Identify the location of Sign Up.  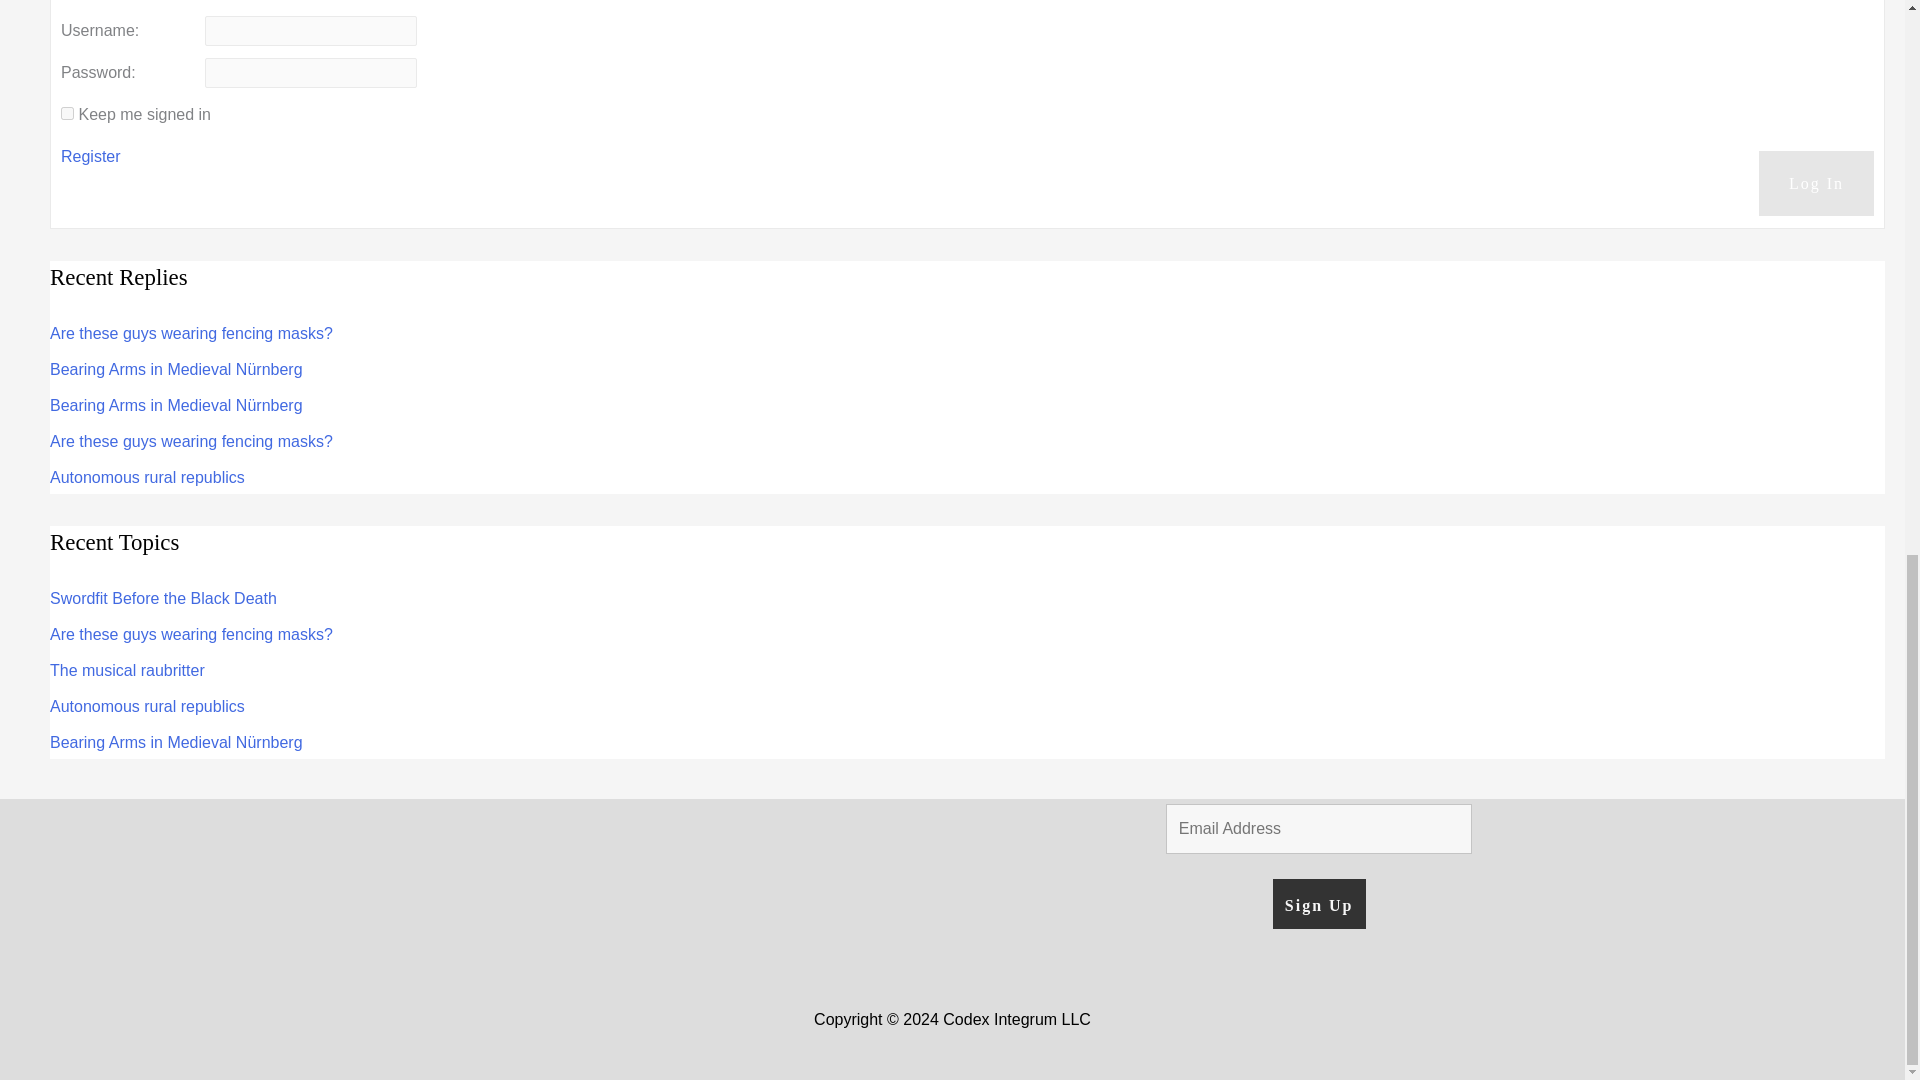
(1318, 904).